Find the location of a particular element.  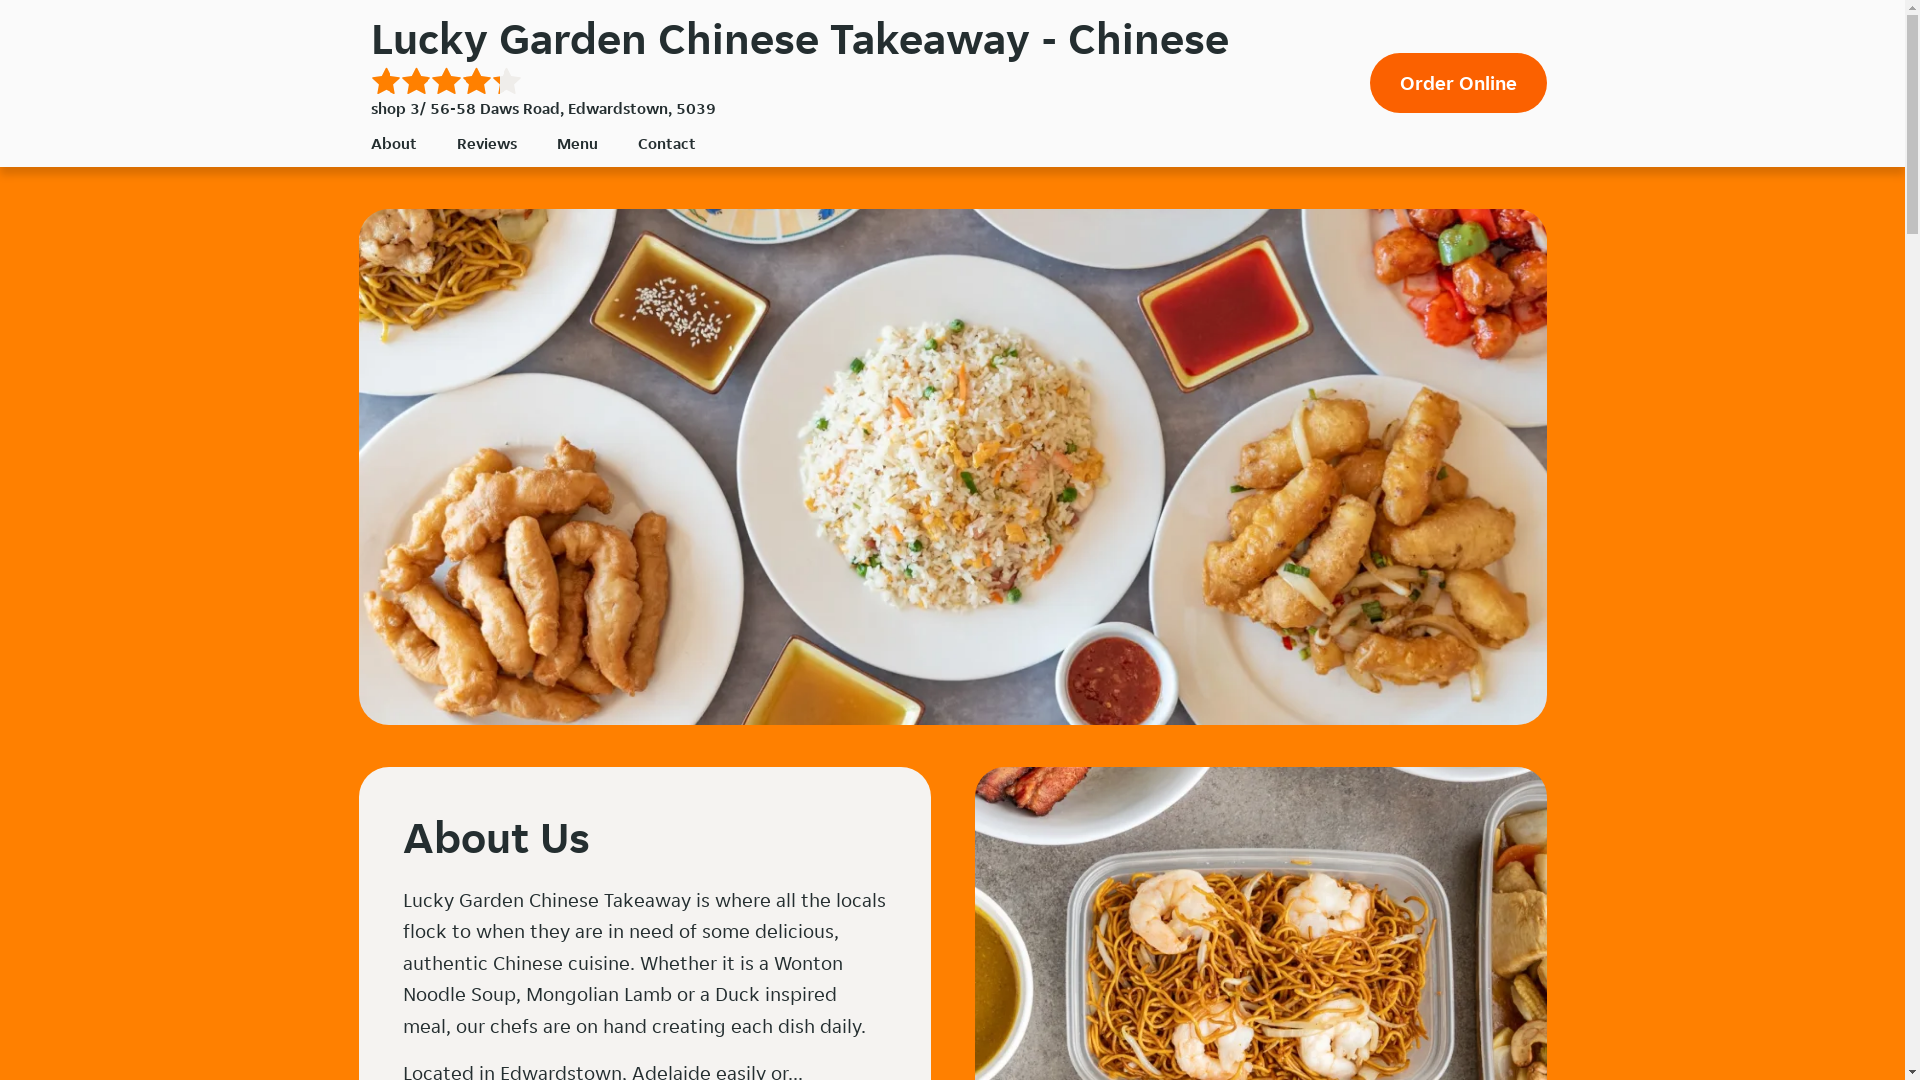

Contact is located at coordinates (667, 144).